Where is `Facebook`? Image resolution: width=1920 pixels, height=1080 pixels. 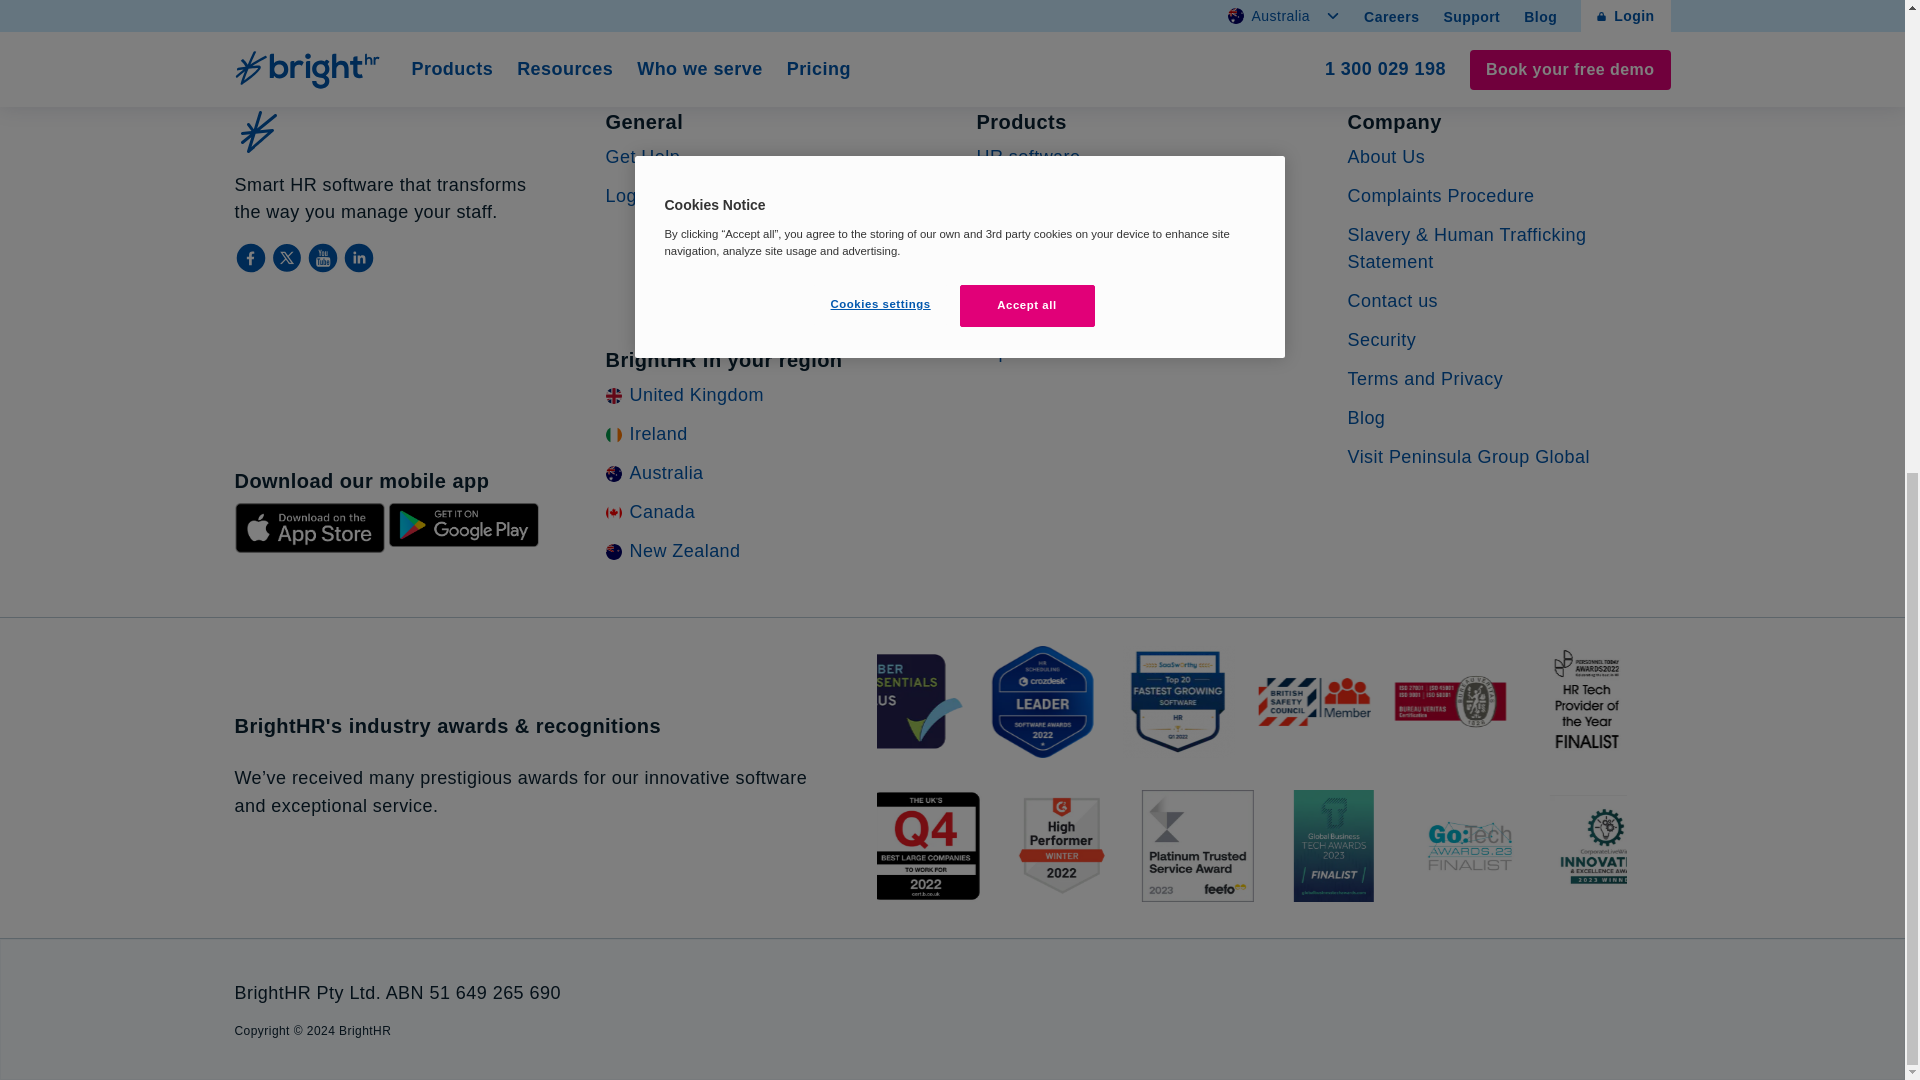 Facebook is located at coordinates (252, 258).